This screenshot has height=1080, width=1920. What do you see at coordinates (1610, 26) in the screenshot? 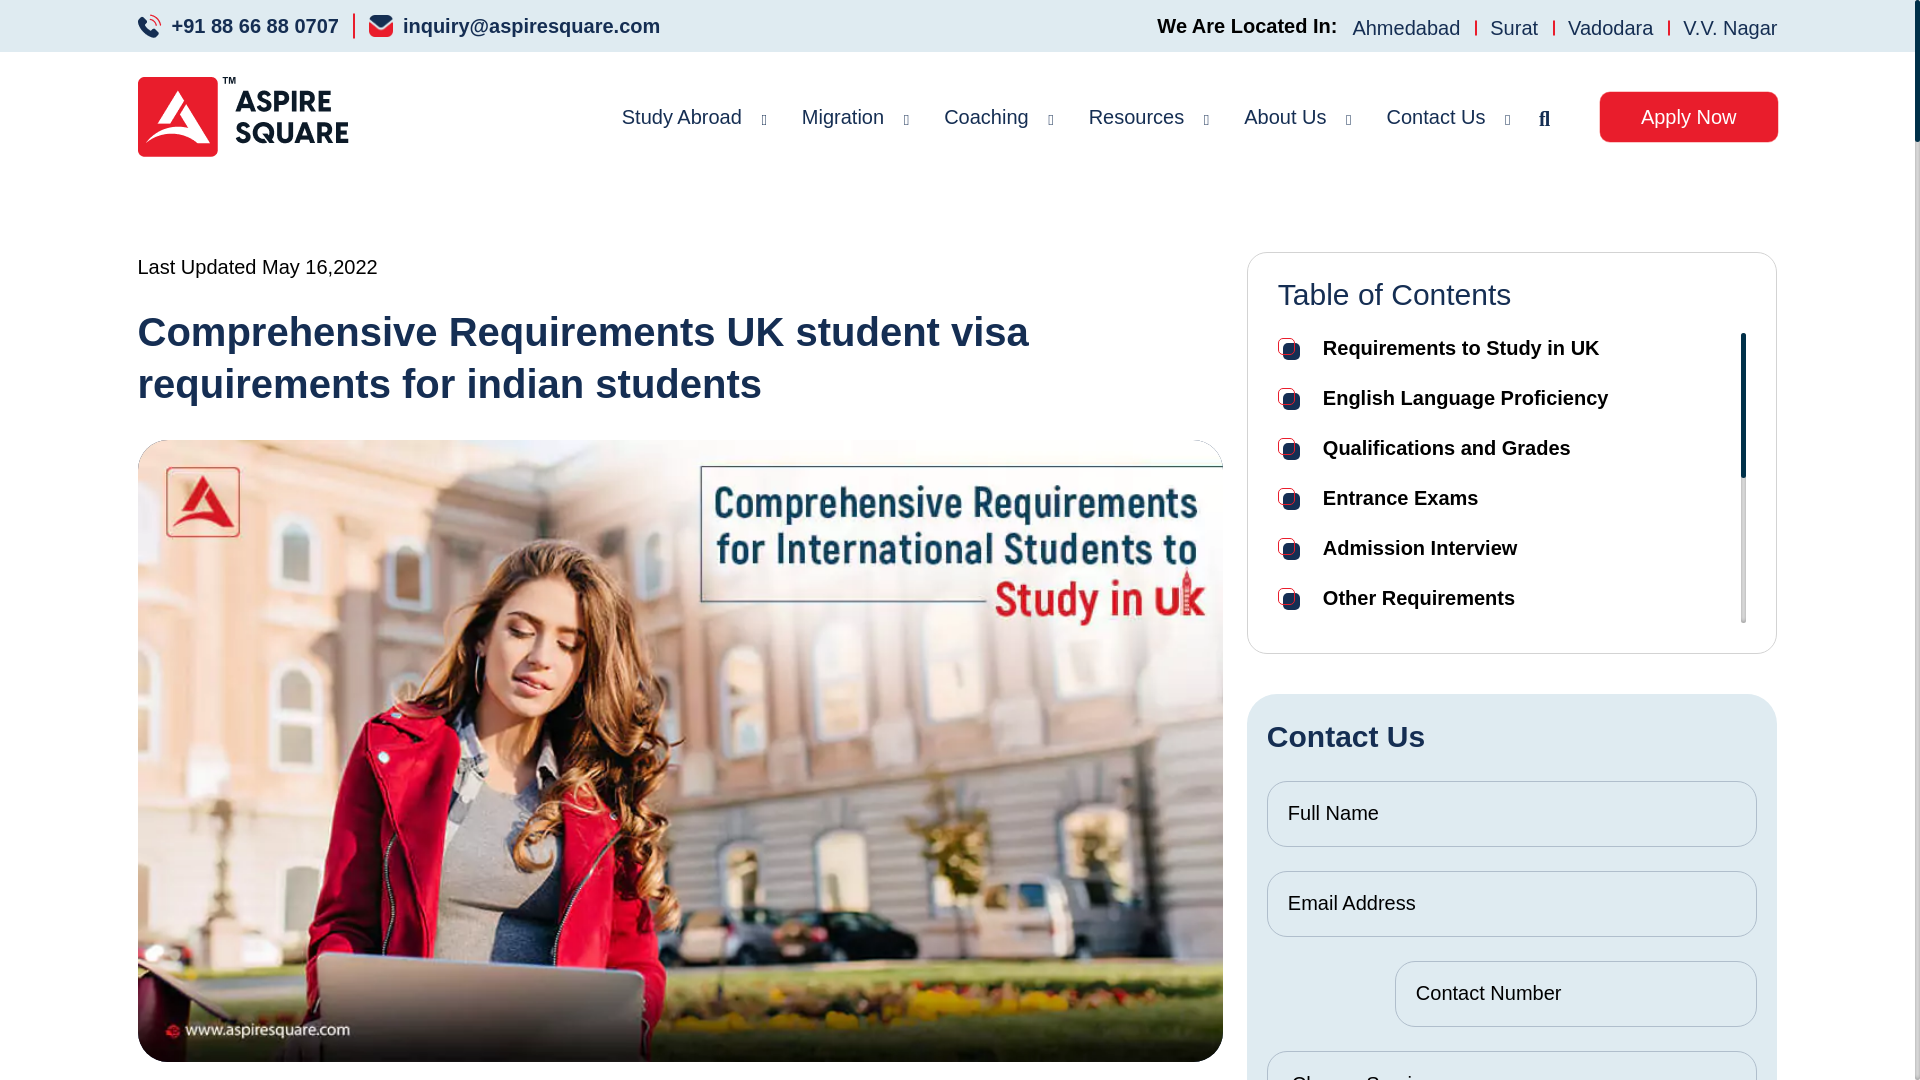
I see `Vadodara` at bounding box center [1610, 26].